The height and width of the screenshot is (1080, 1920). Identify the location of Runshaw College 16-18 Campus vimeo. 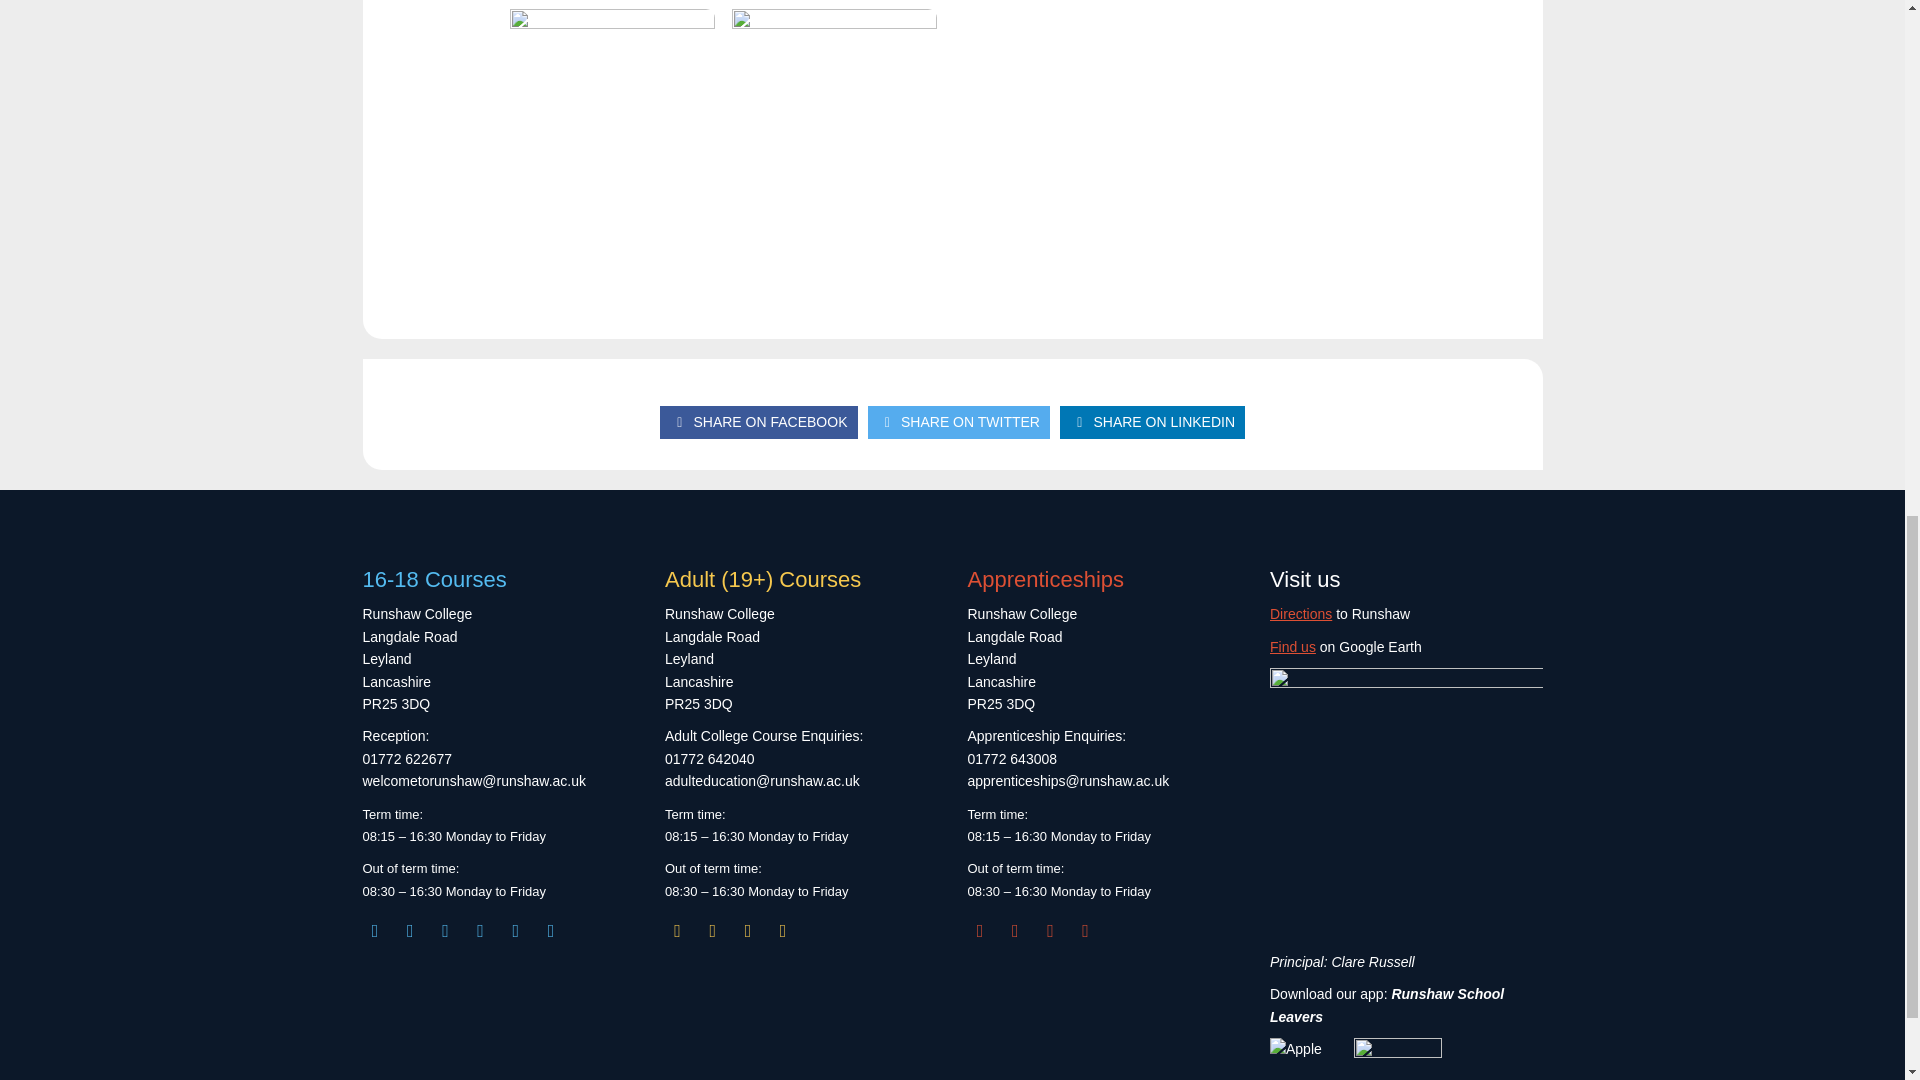
(550, 930).